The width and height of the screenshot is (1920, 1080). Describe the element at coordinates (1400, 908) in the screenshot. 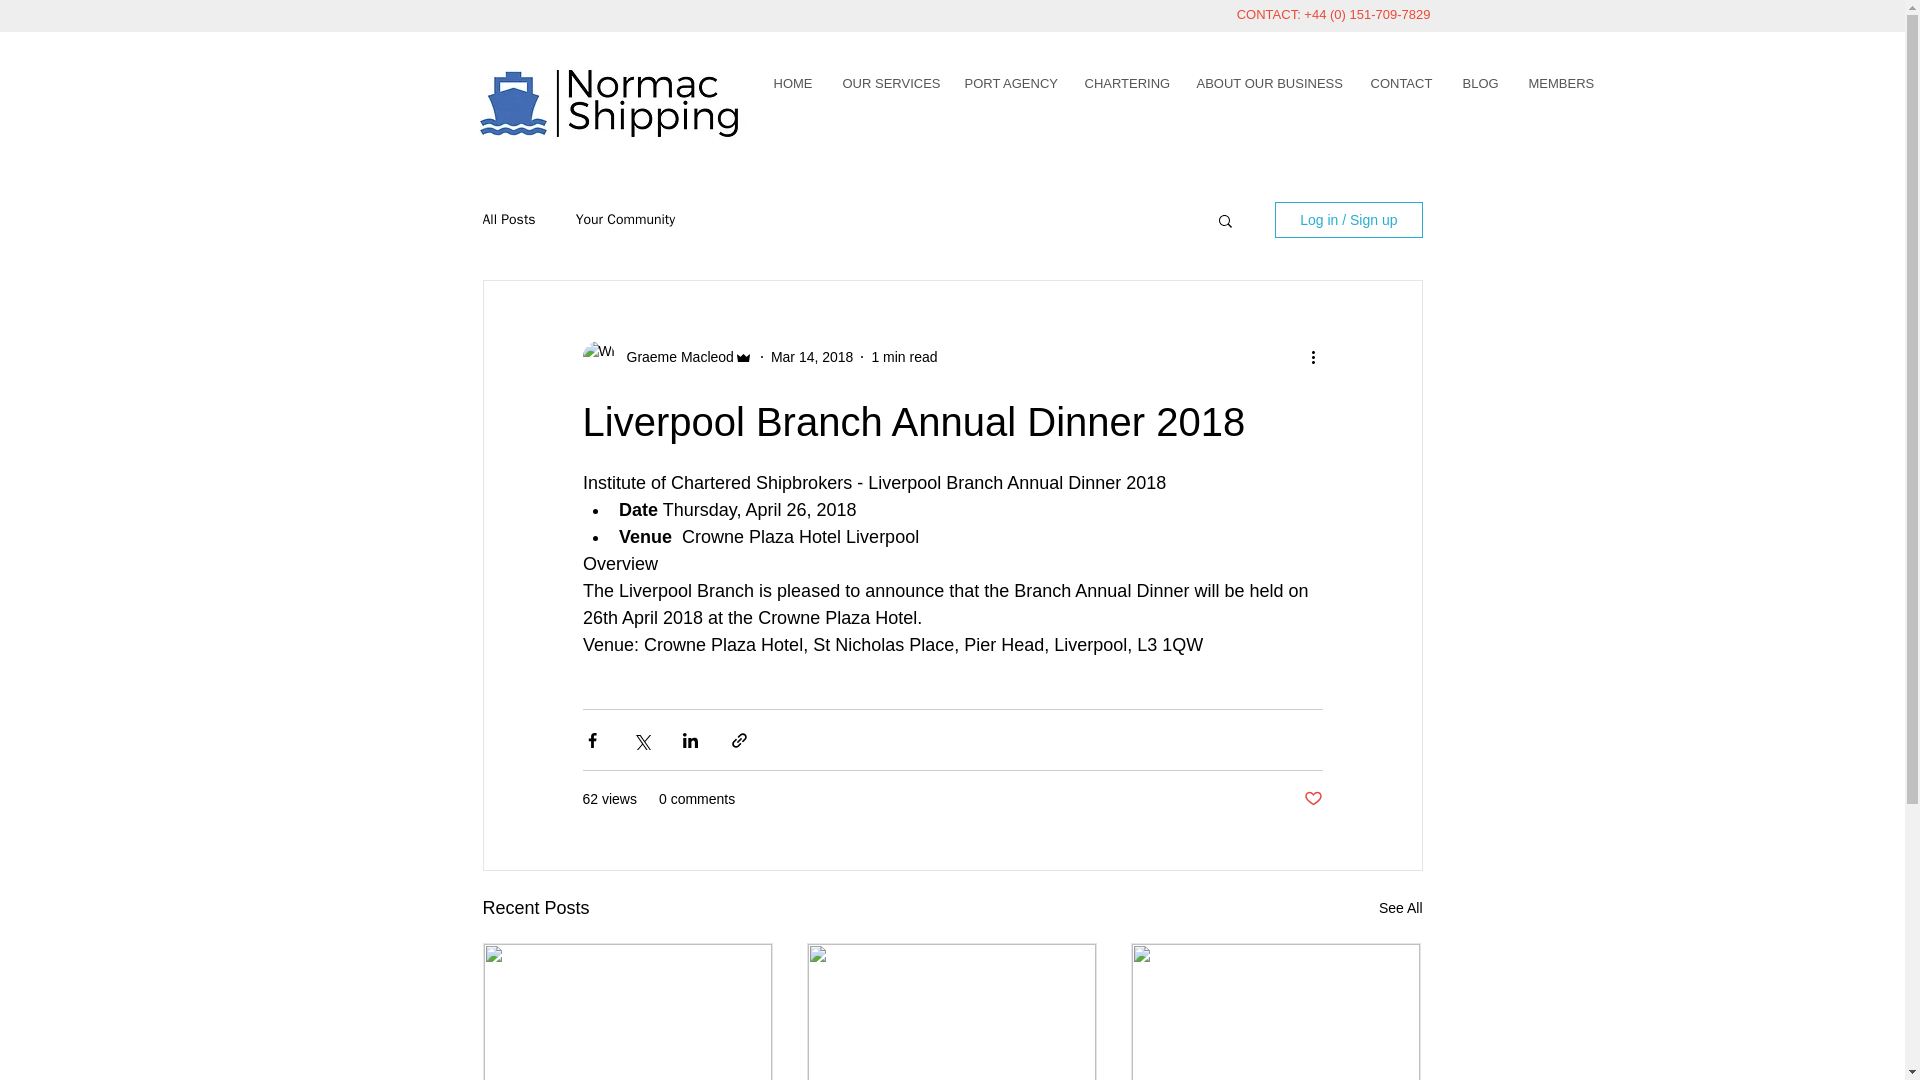

I see `See All` at that location.